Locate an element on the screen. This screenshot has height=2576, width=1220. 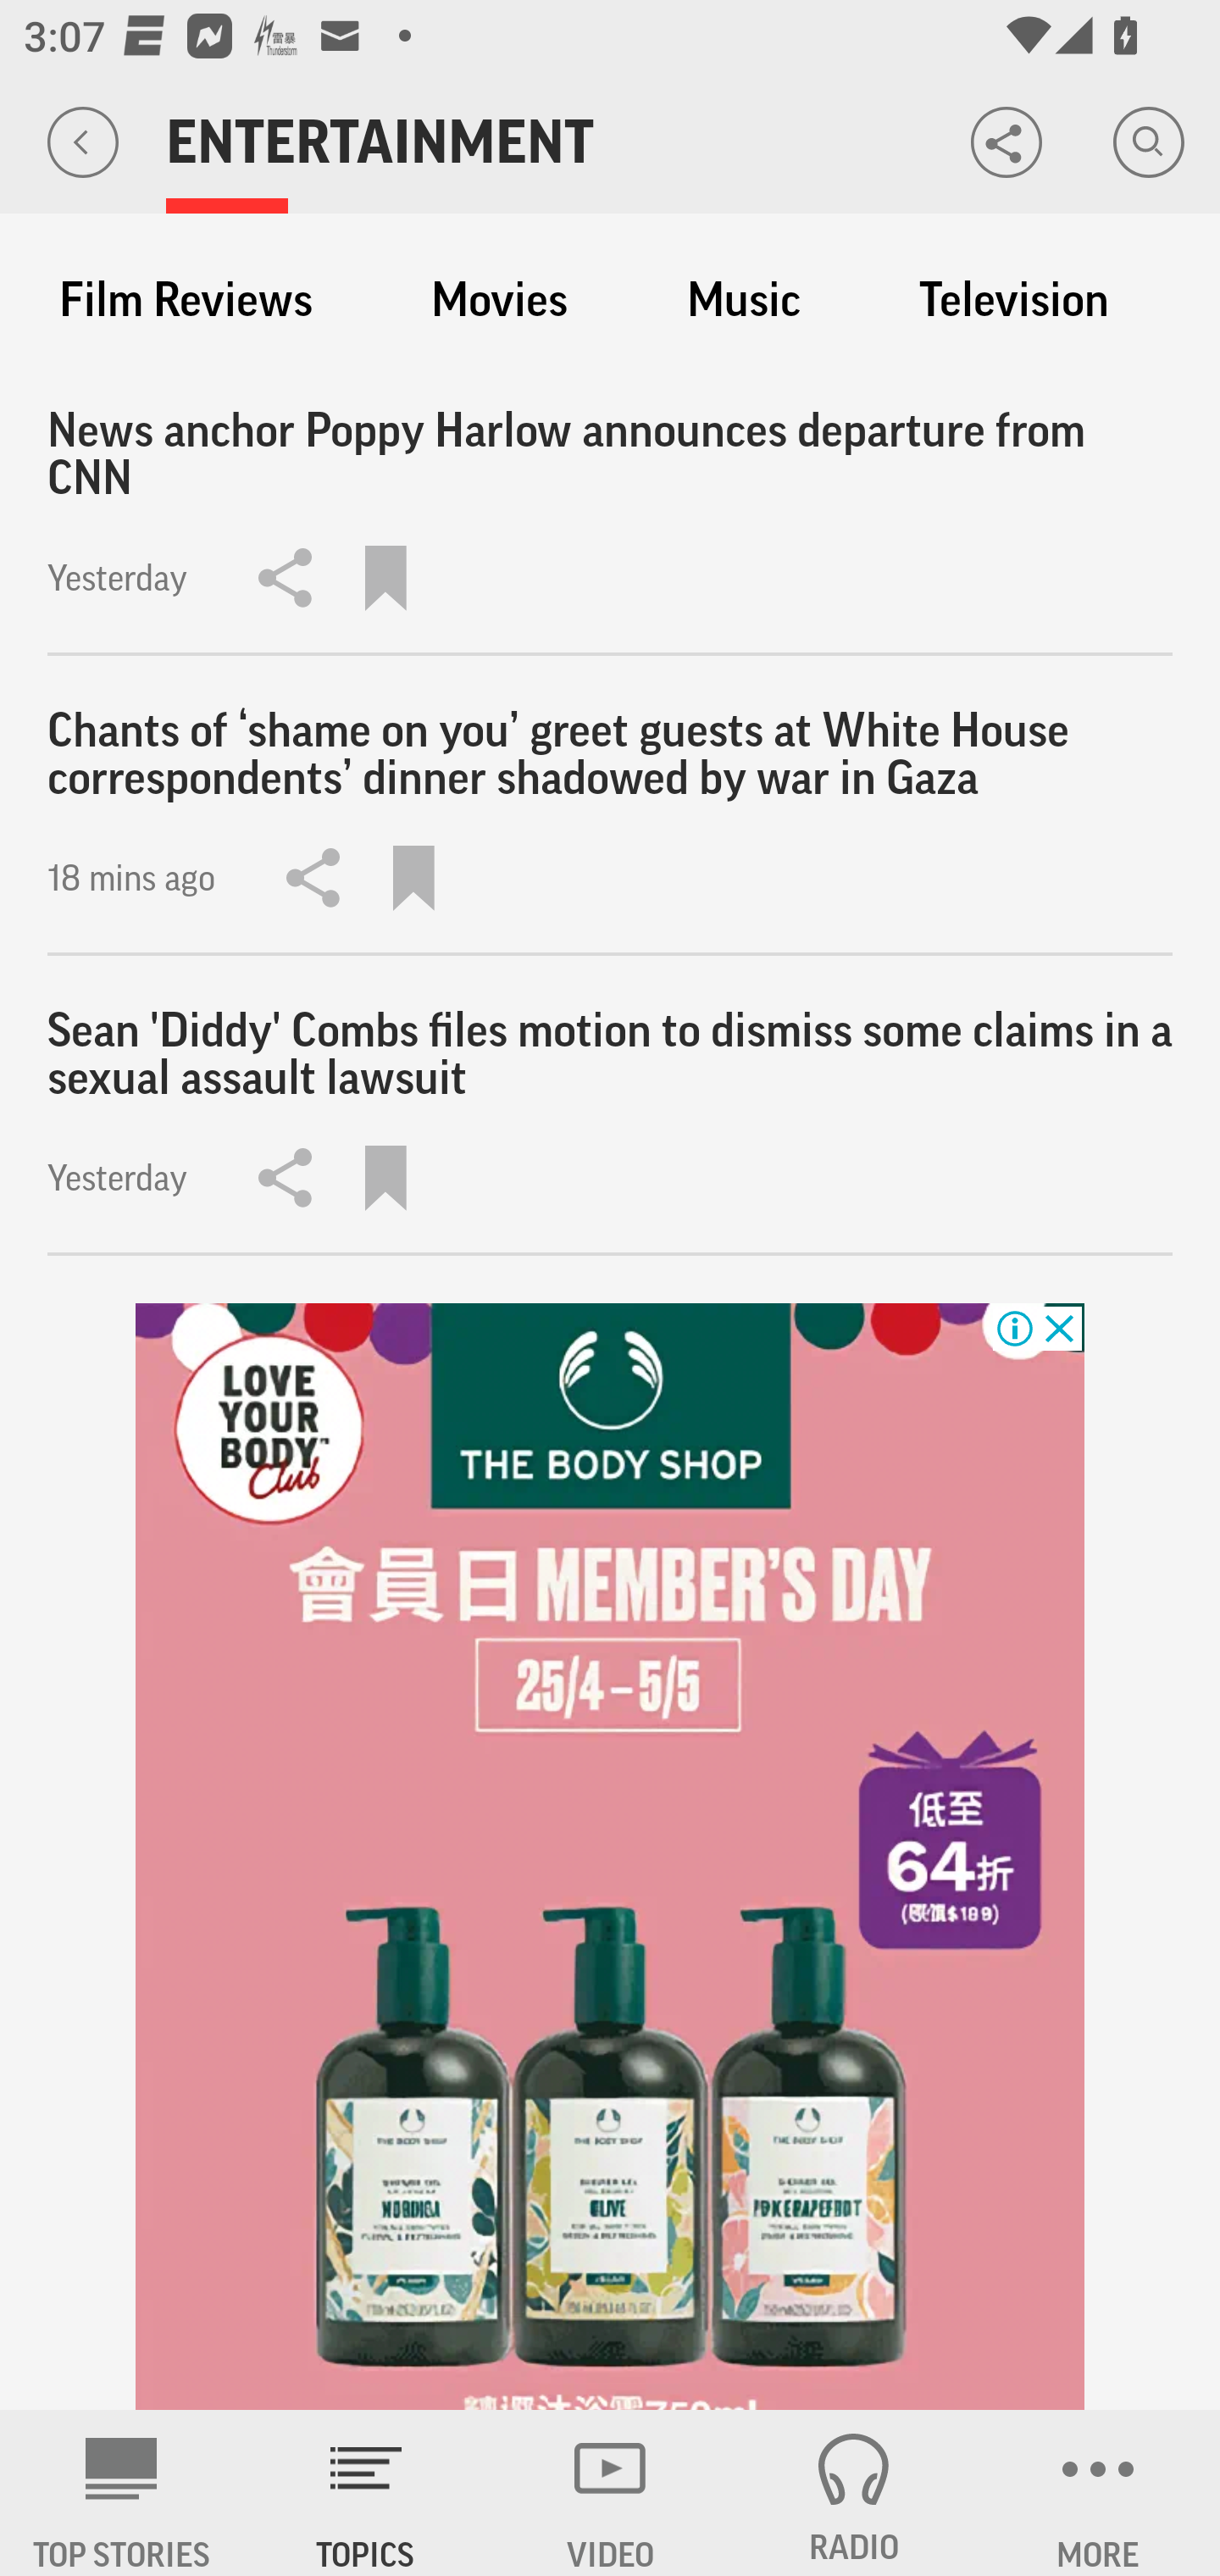
RADIO is located at coordinates (854, 2493).